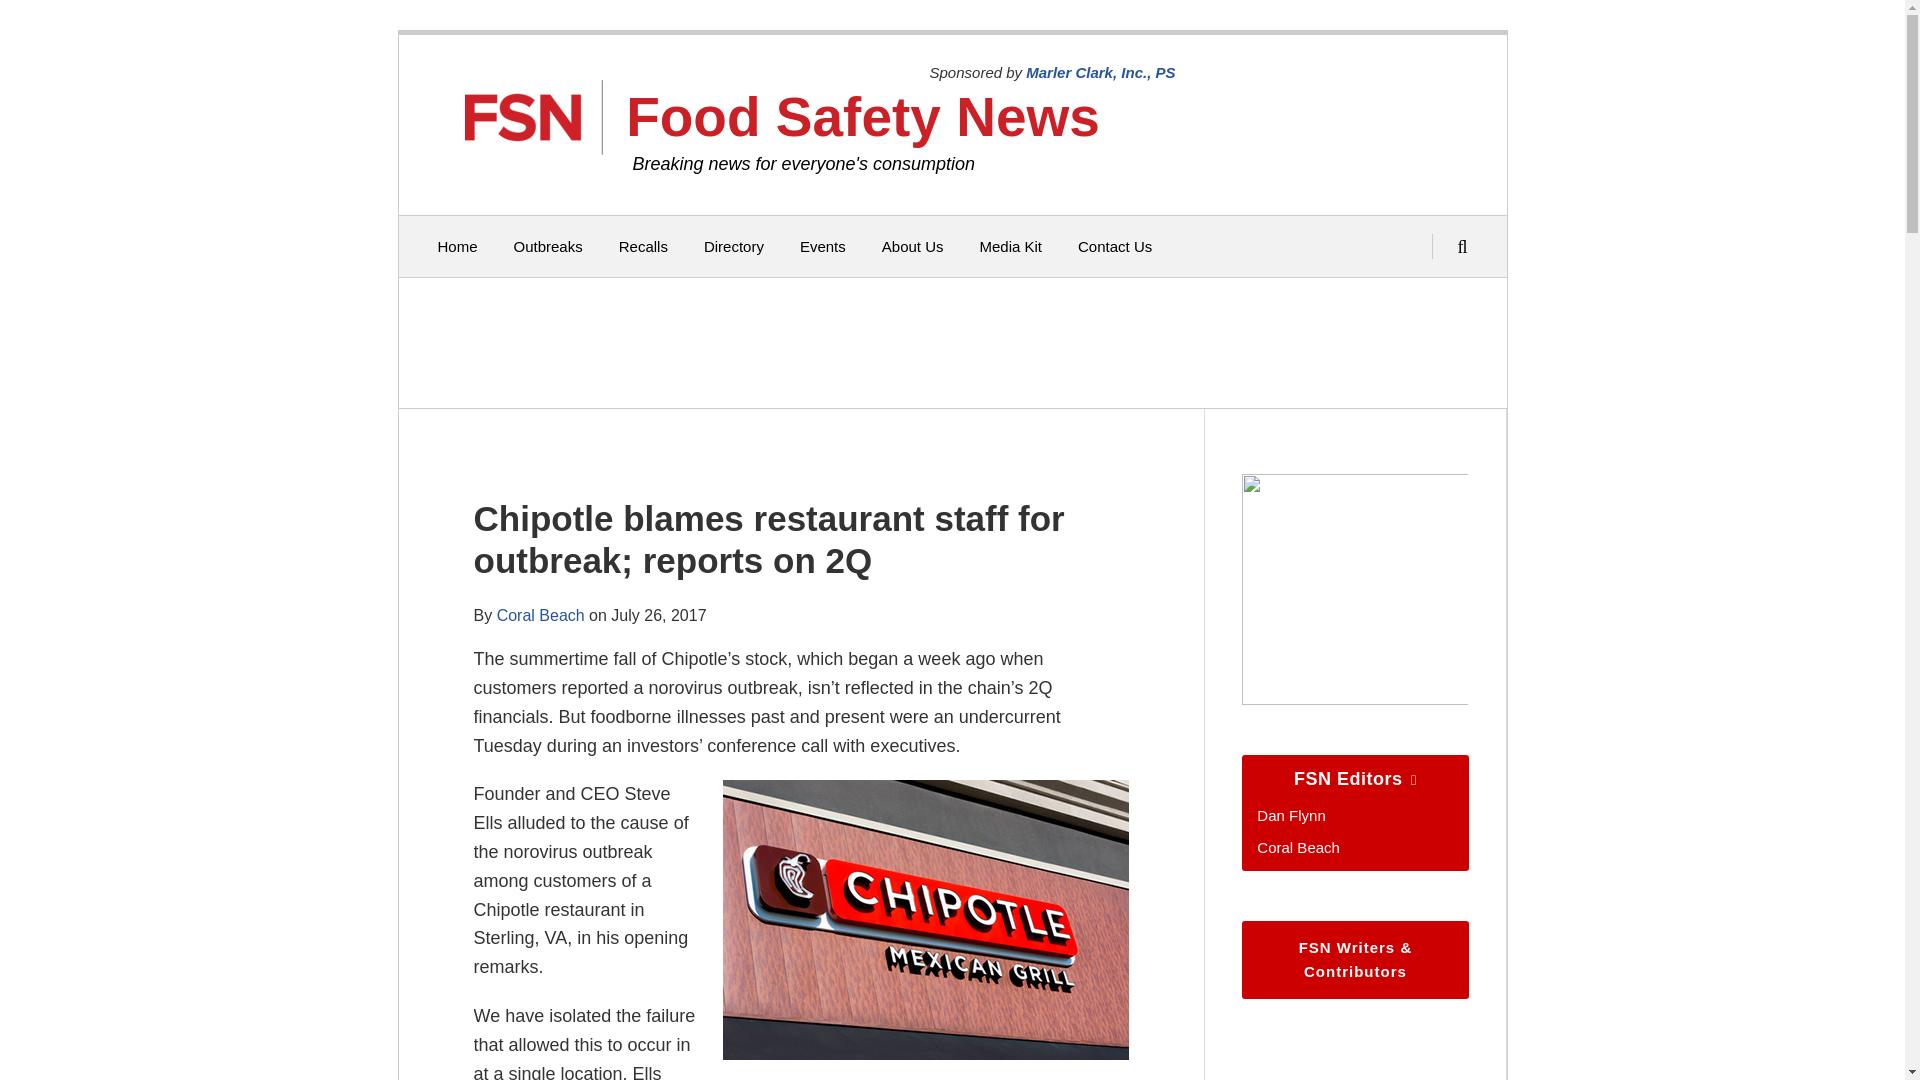 This screenshot has width=1920, height=1080. What do you see at coordinates (548, 247) in the screenshot?
I see `Outbreaks` at bounding box center [548, 247].